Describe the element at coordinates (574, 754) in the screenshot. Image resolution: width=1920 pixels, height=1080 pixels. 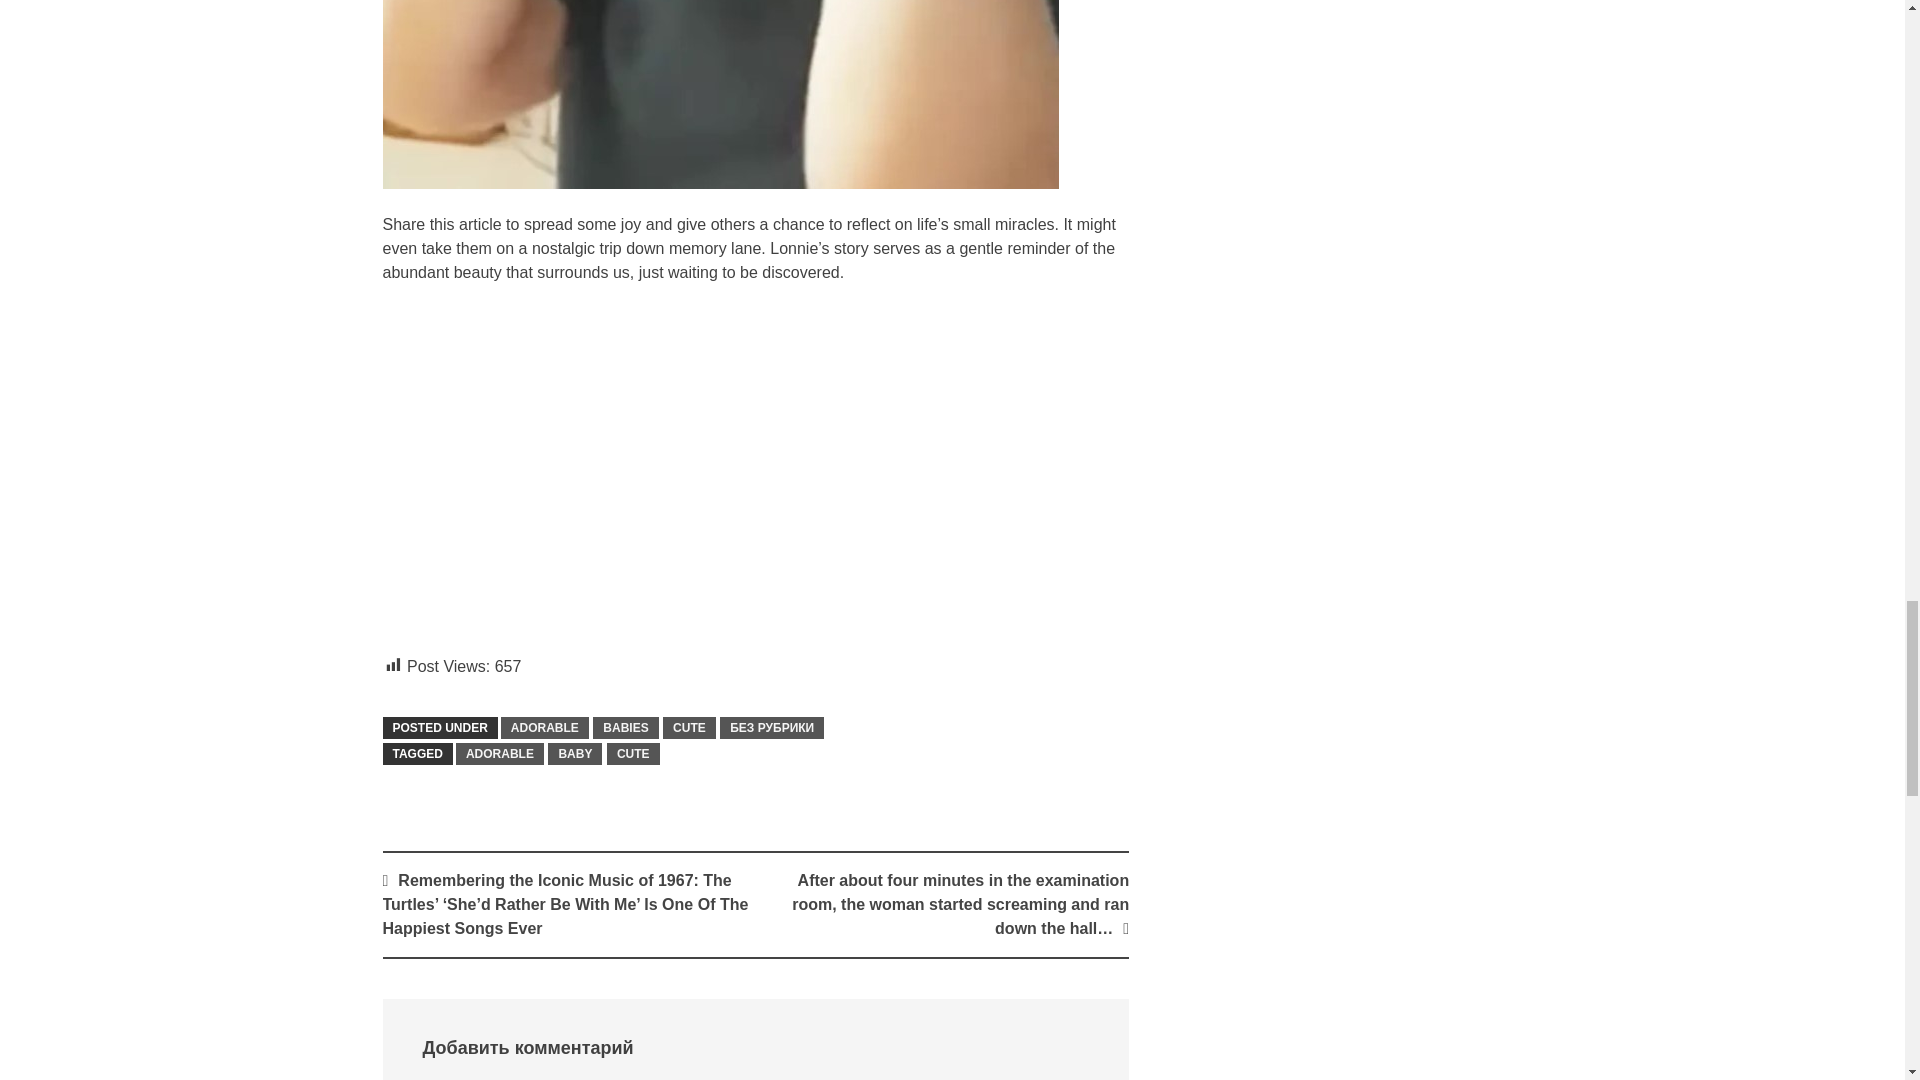
I see `BABY` at that location.